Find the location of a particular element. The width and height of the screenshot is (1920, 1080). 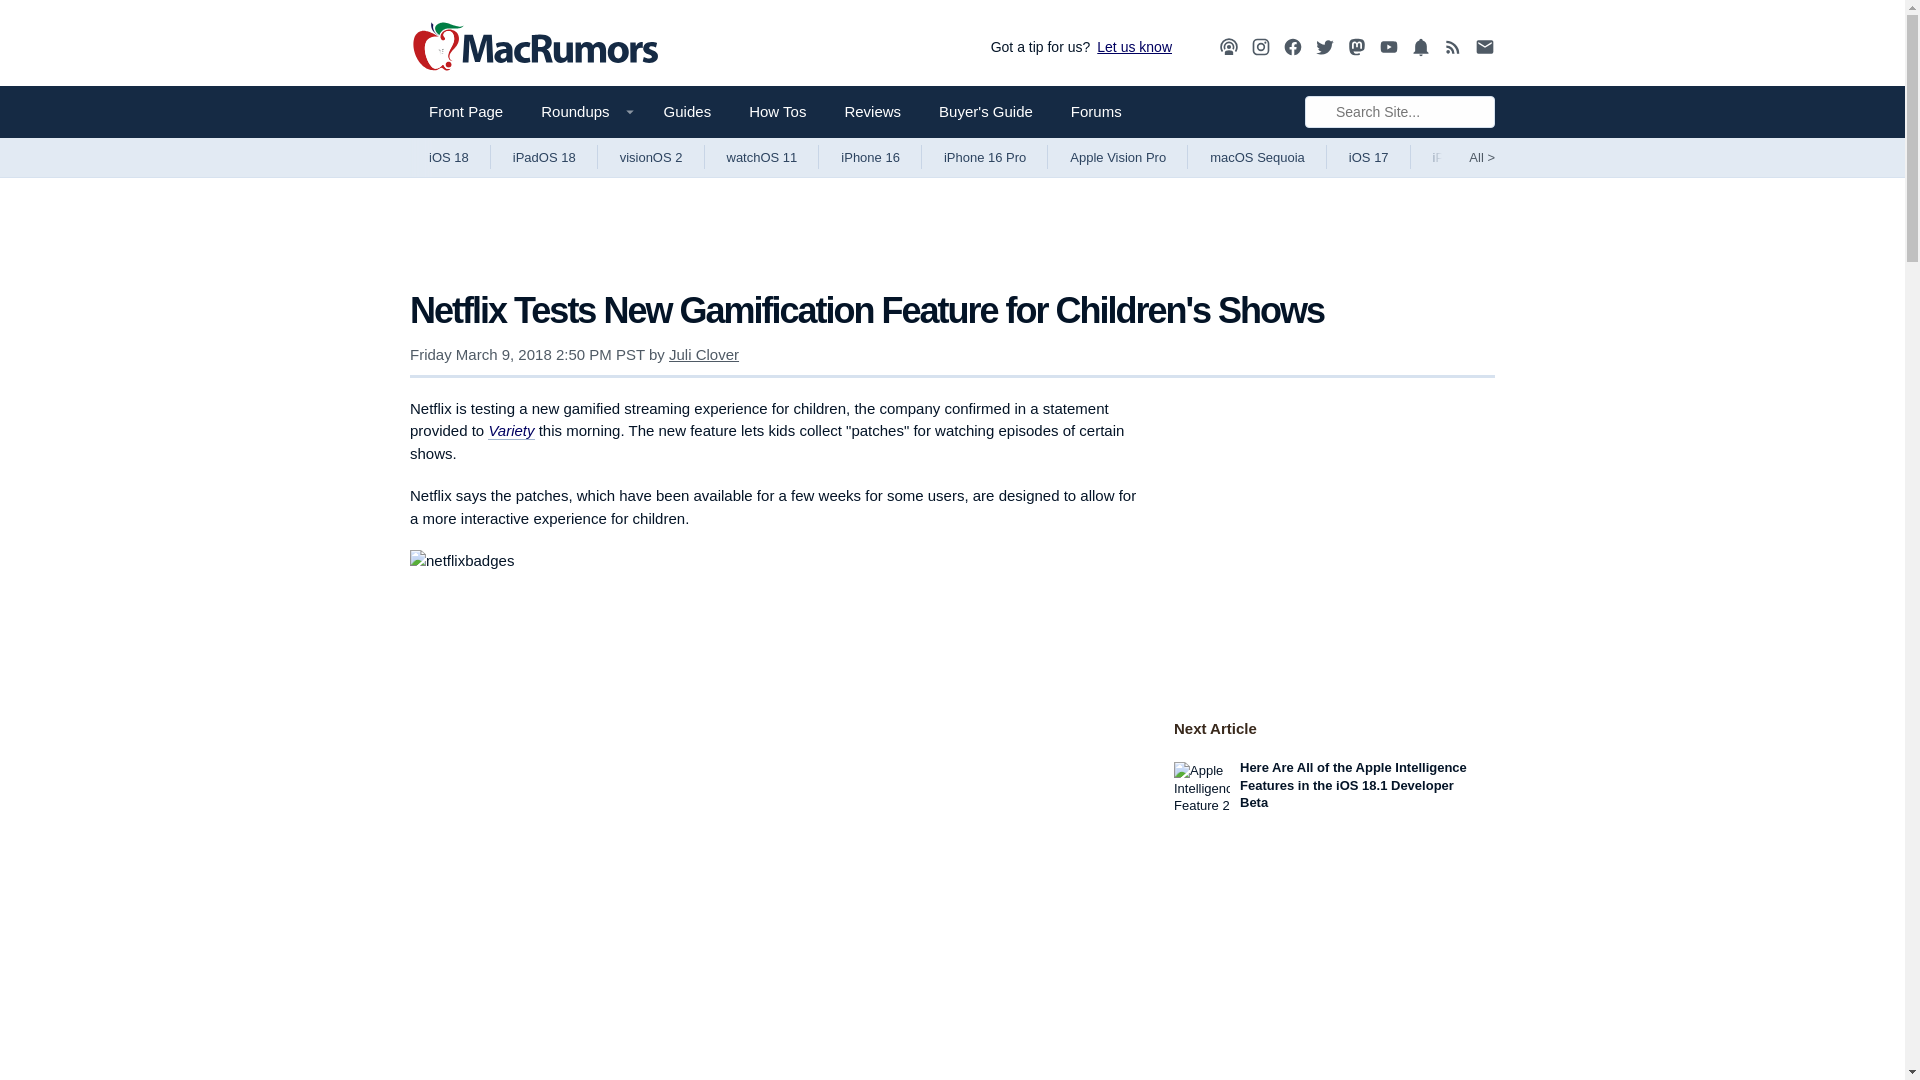

Mastodon is located at coordinates (1357, 46).